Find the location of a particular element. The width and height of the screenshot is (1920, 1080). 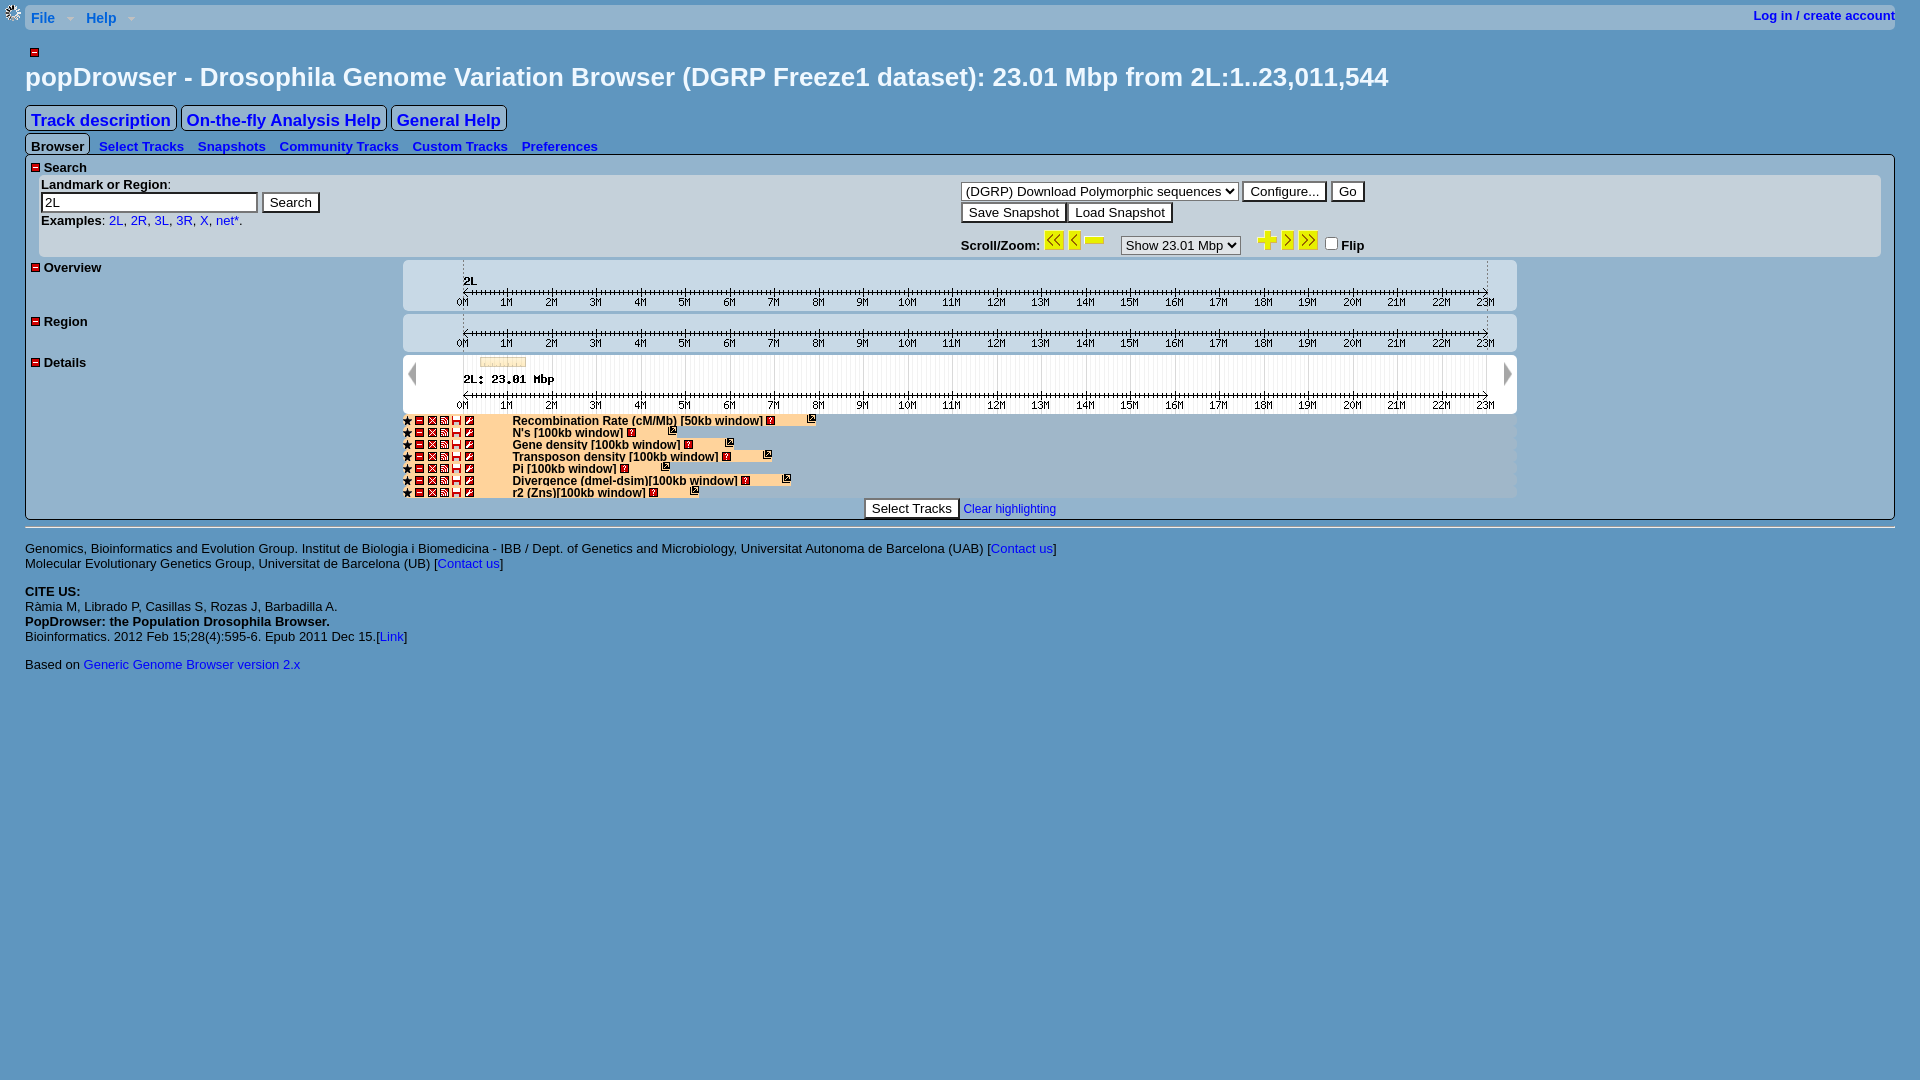

3R is located at coordinates (184, 220).